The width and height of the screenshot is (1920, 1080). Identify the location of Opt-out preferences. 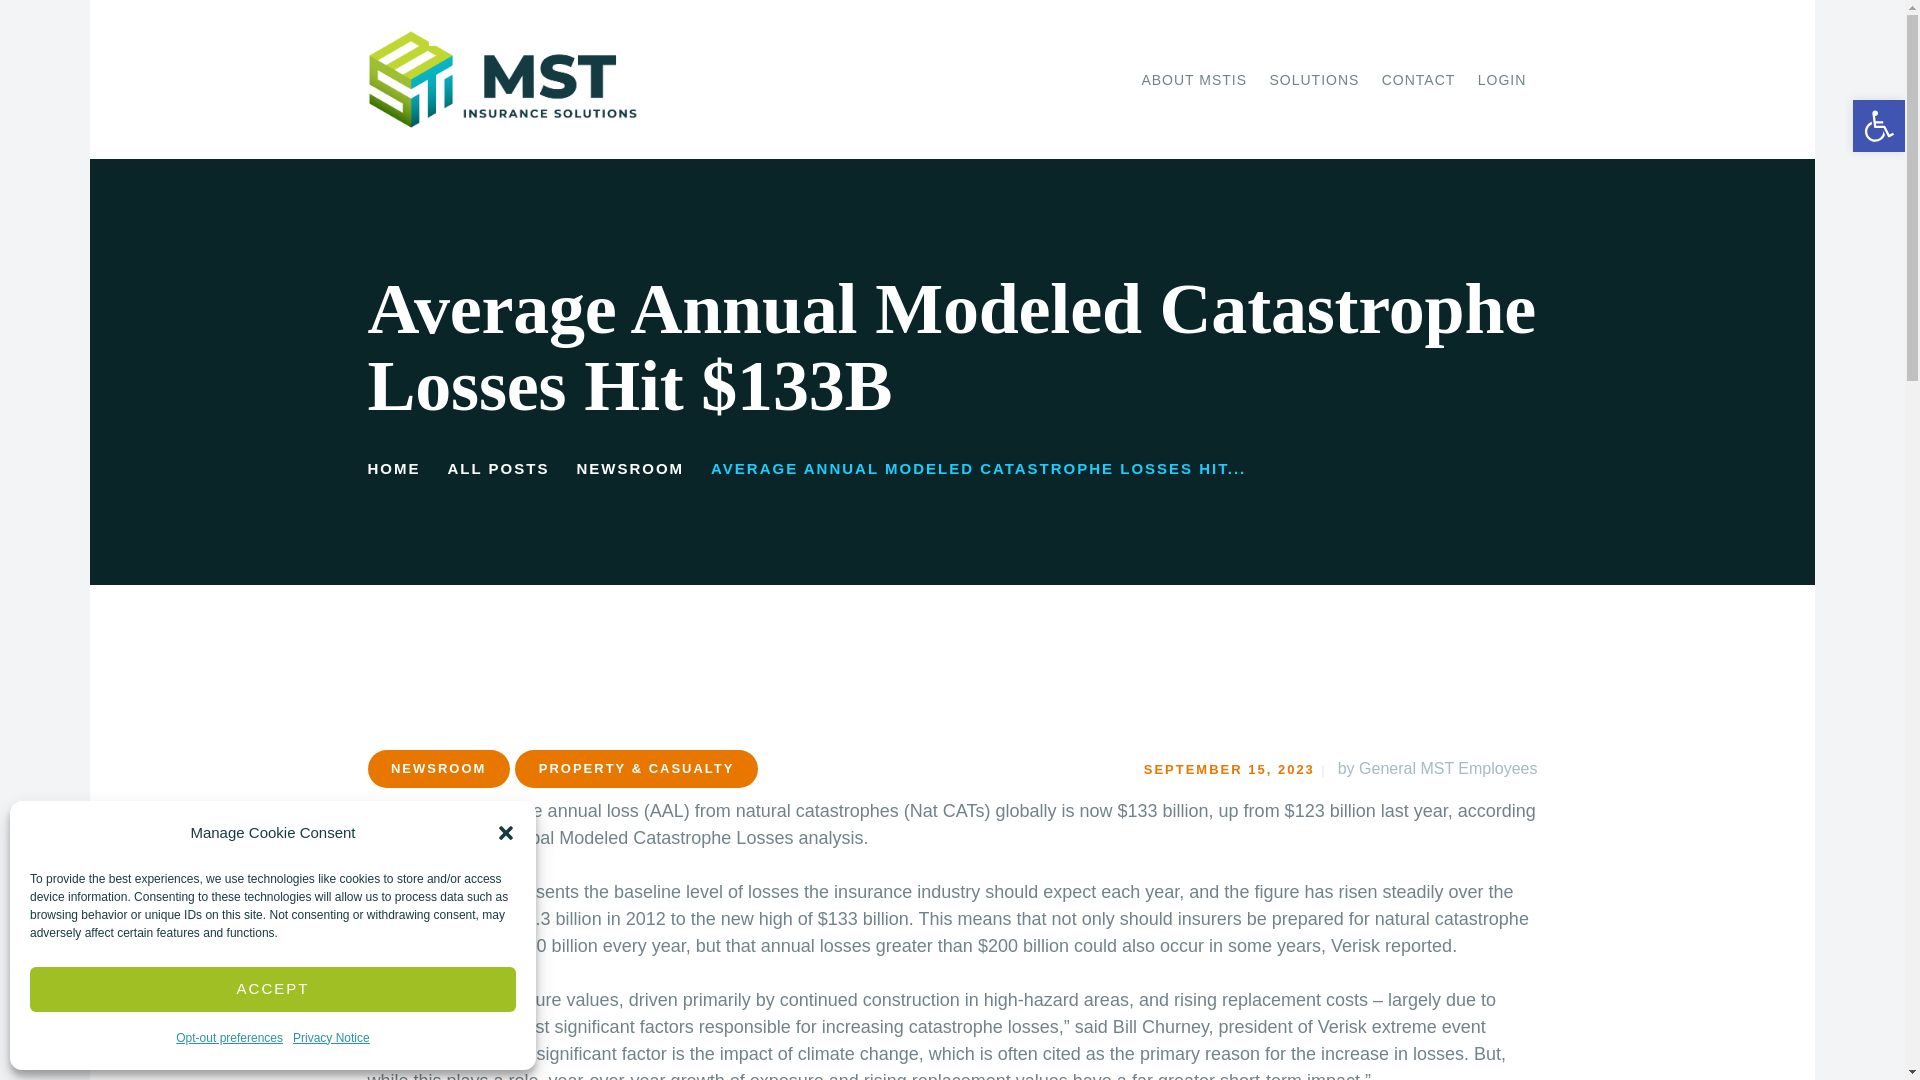
(229, 1038).